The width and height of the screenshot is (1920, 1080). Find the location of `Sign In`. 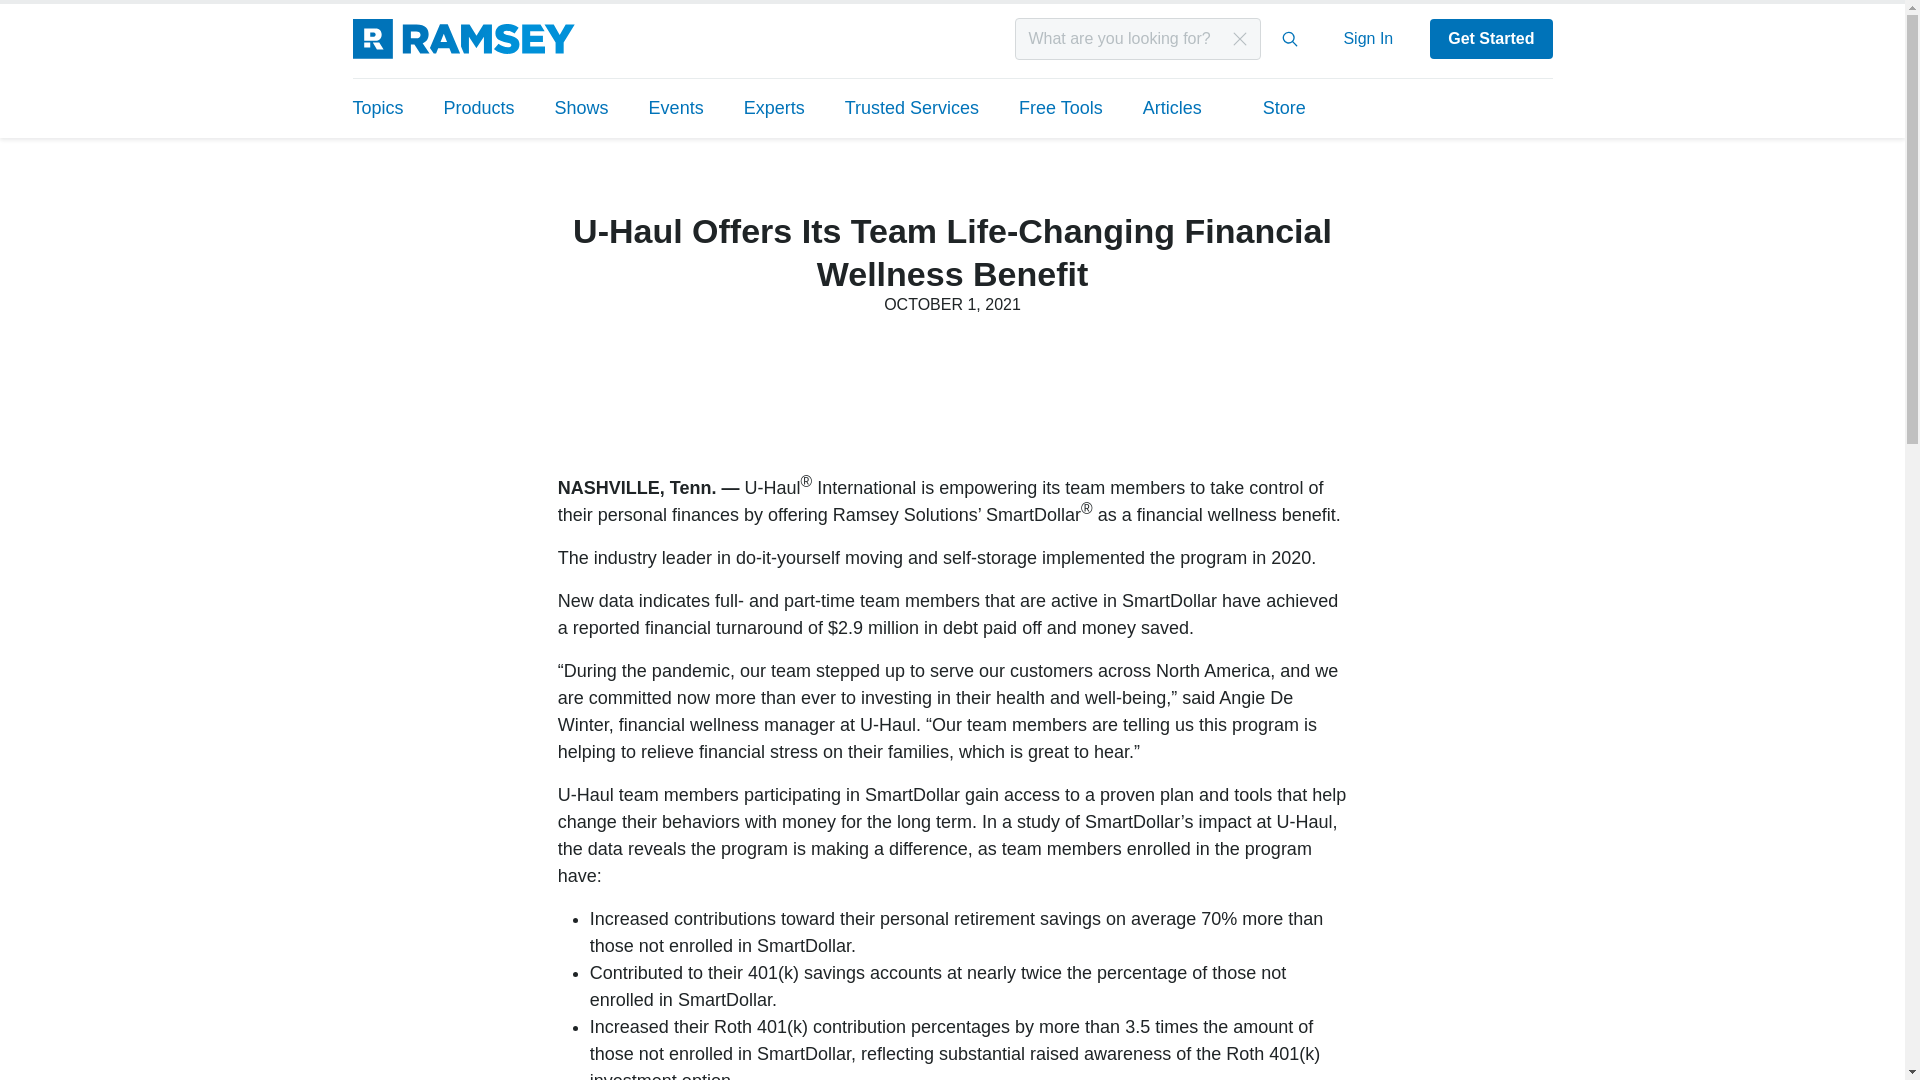

Sign In is located at coordinates (1368, 38).